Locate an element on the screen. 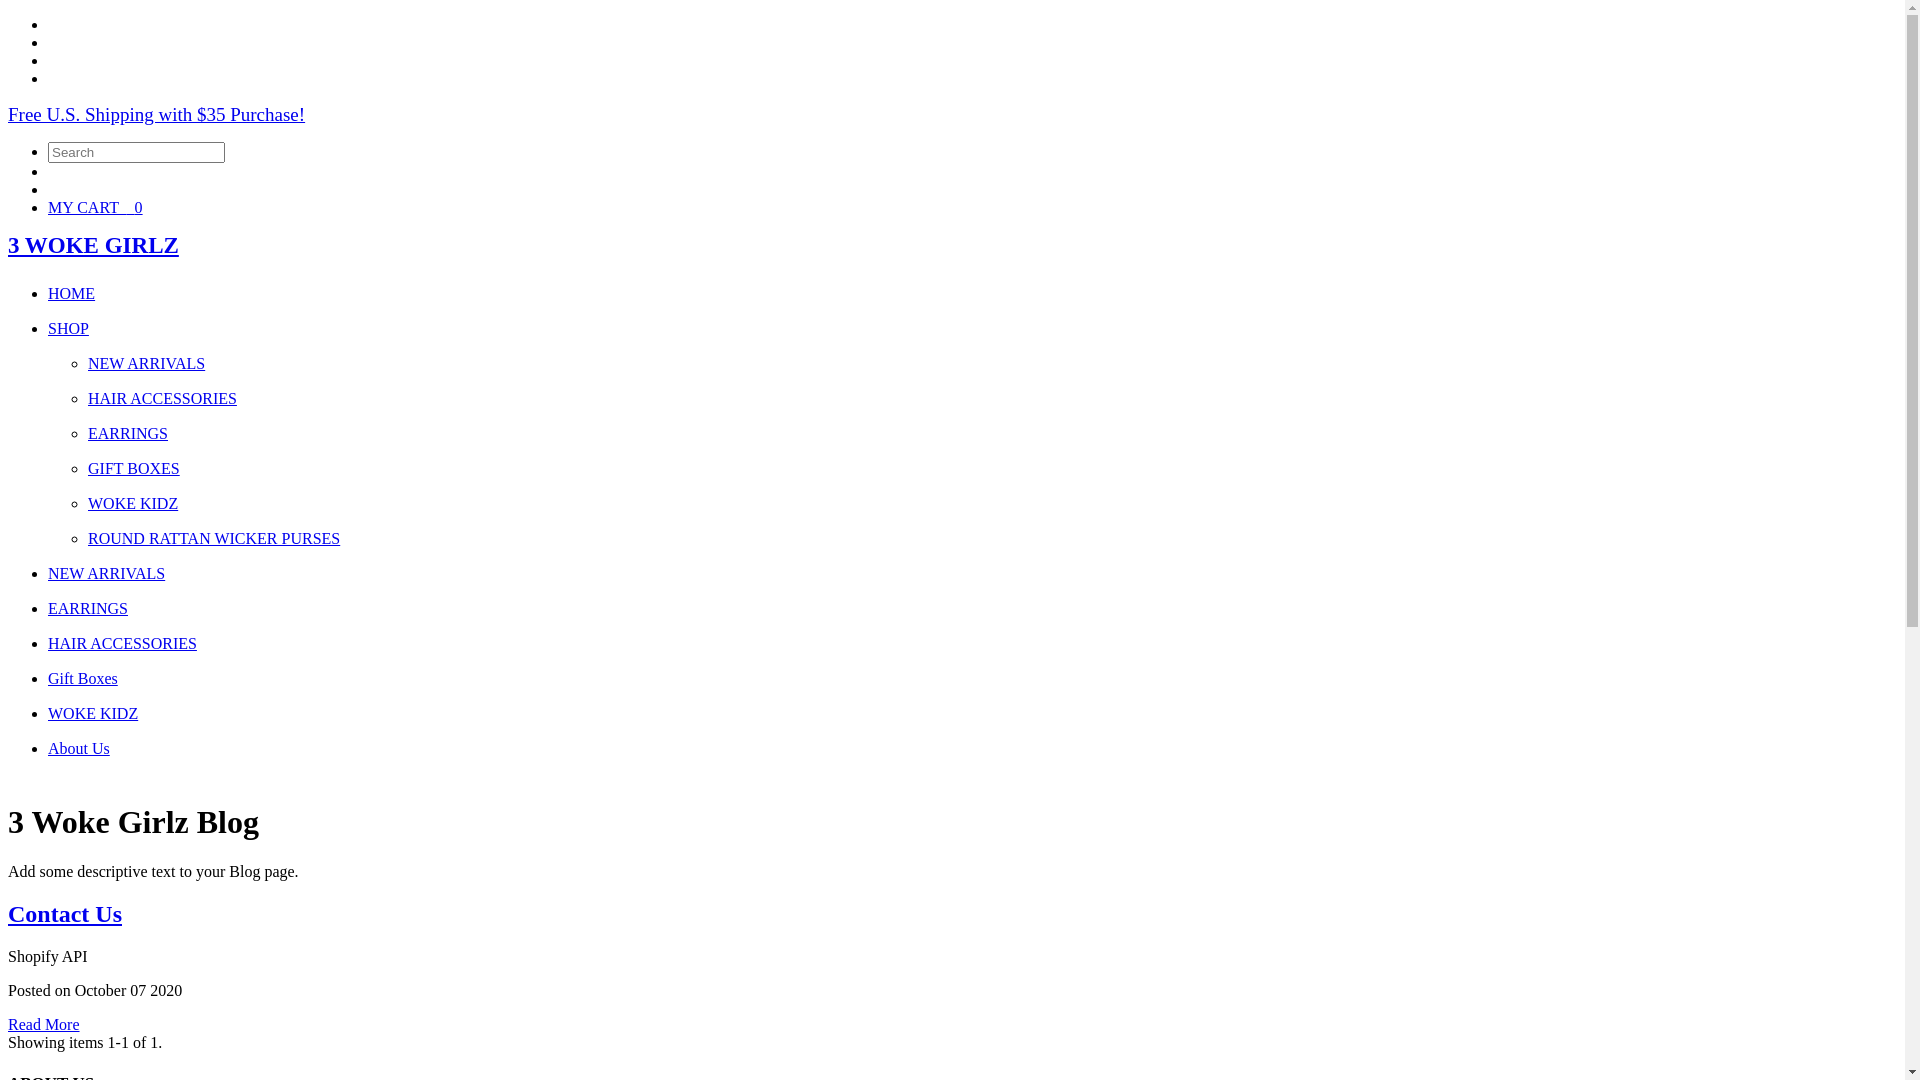 The image size is (1920, 1080). 3 WOKE GIRLZ is located at coordinates (94, 246).